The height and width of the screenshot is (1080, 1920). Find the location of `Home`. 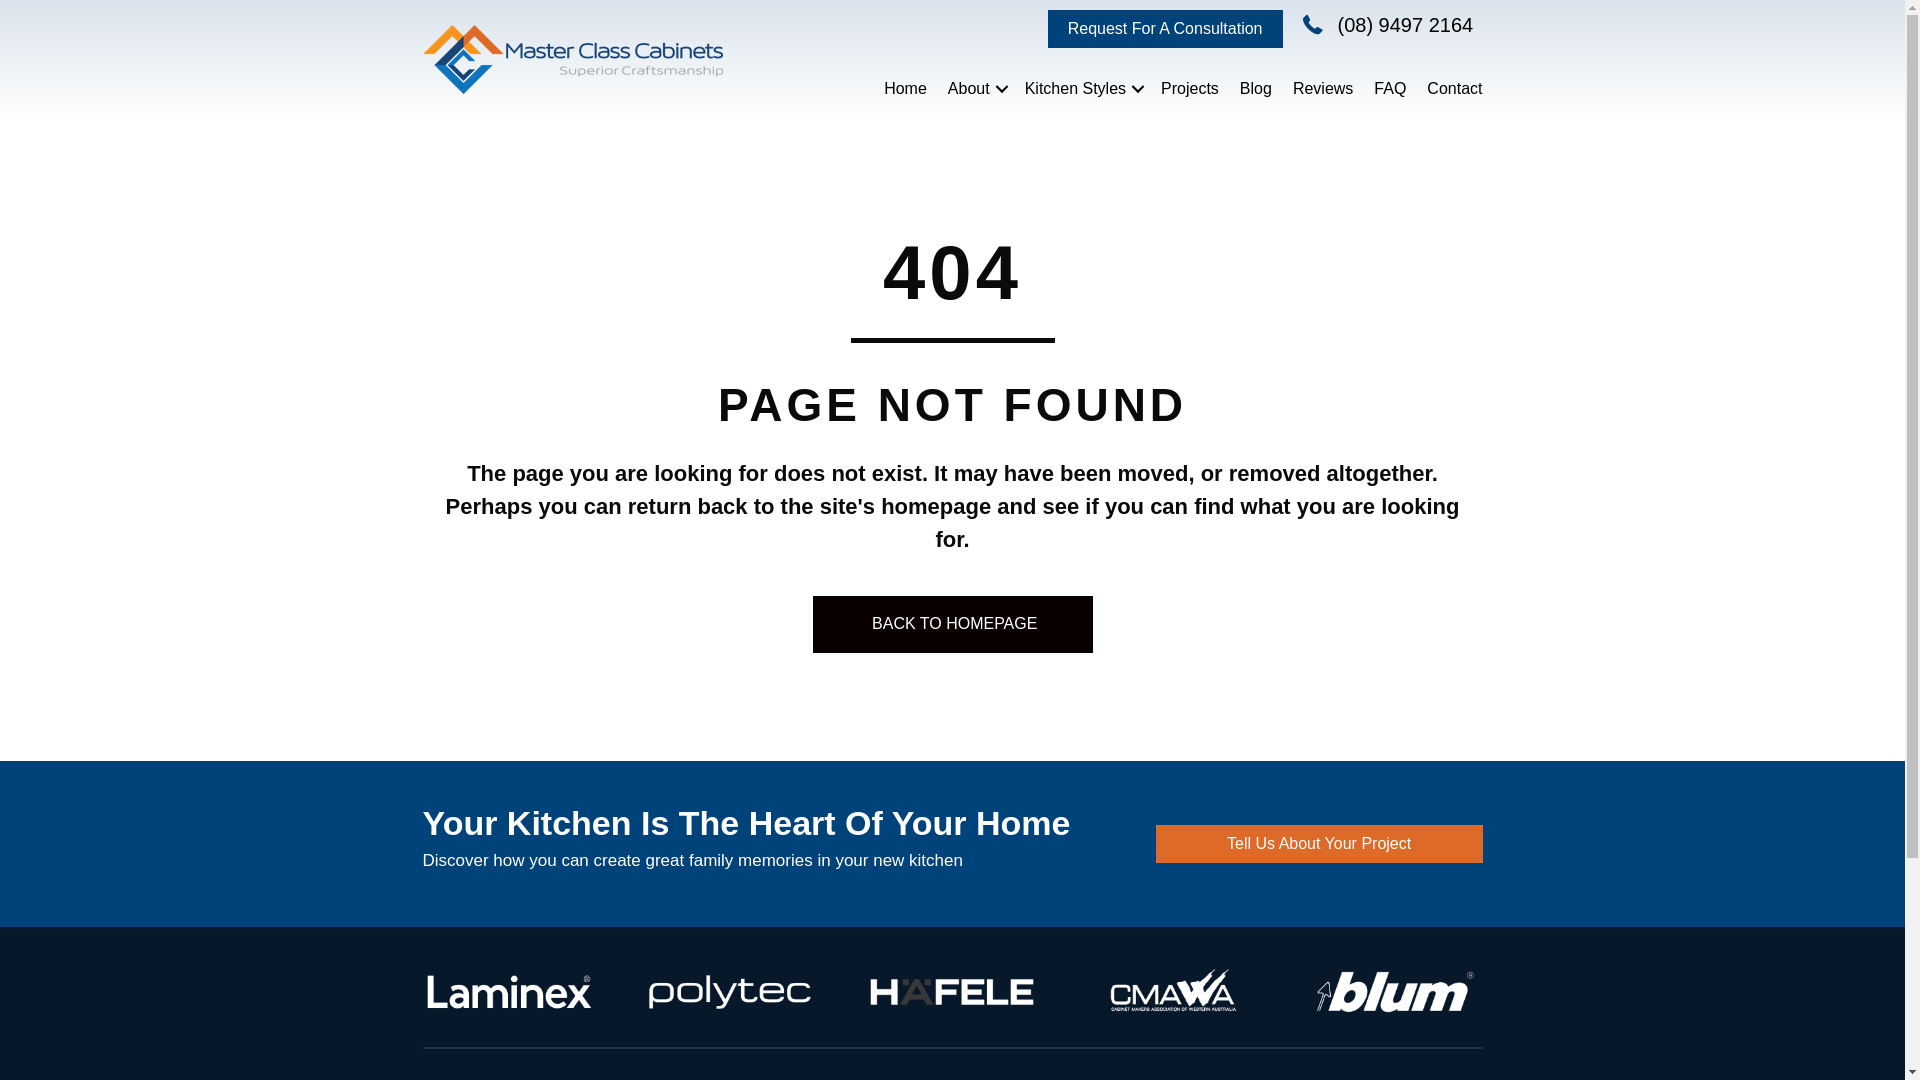

Home is located at coordinates (906, 89).